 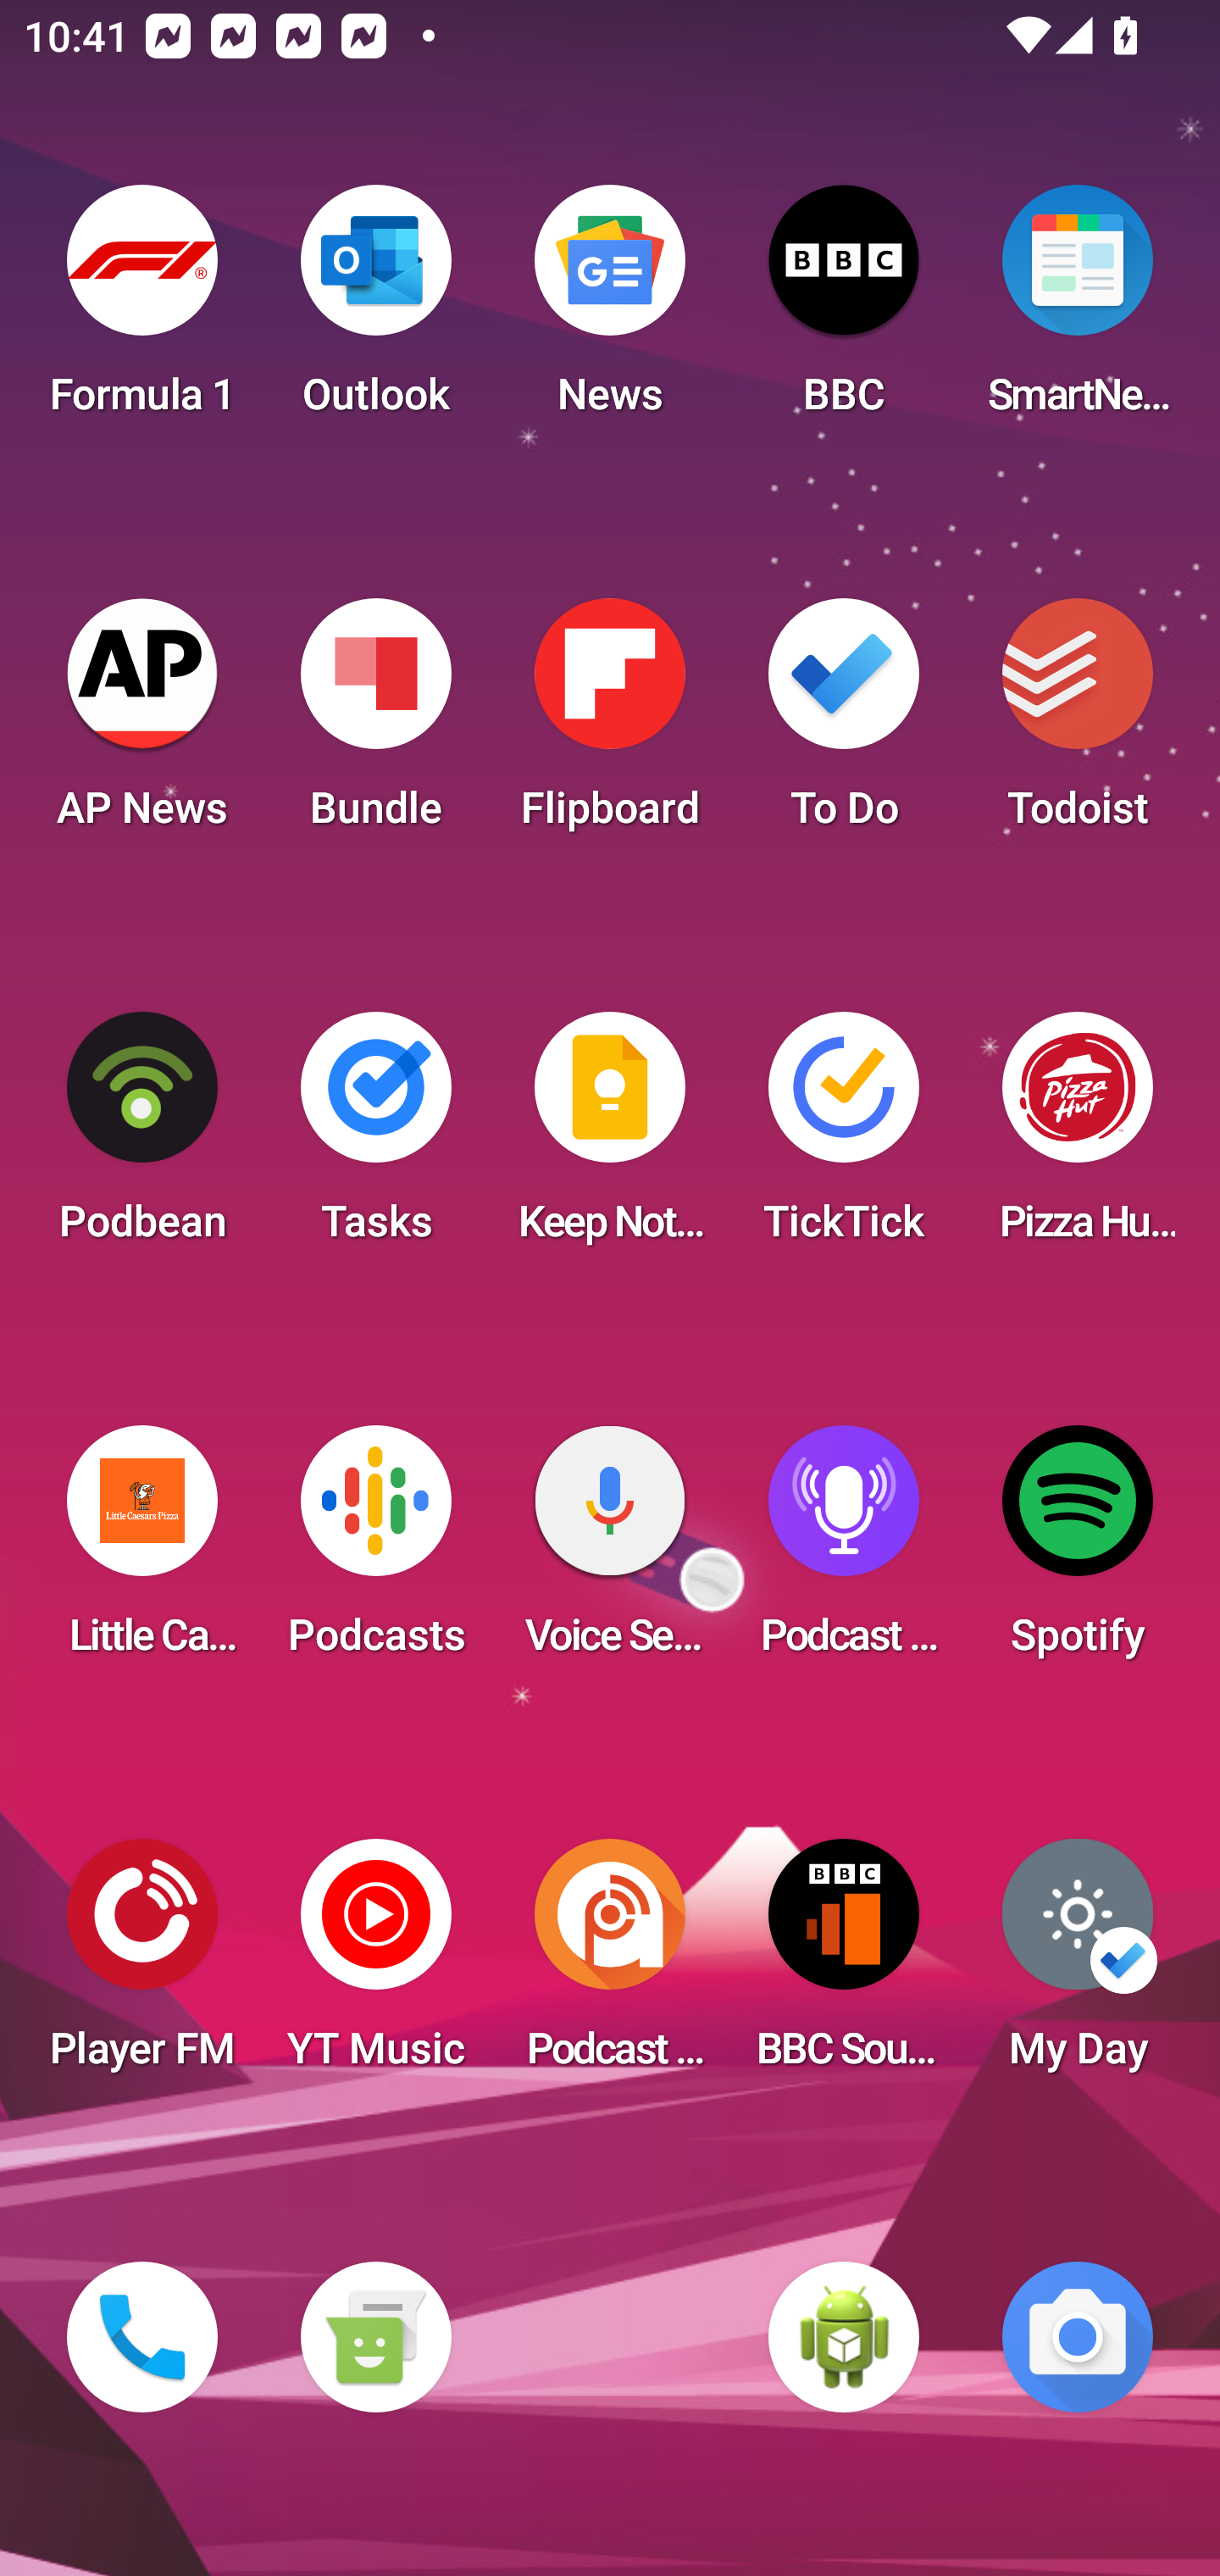 I want to click on Podcast Player, so click(x=844, y=1551).